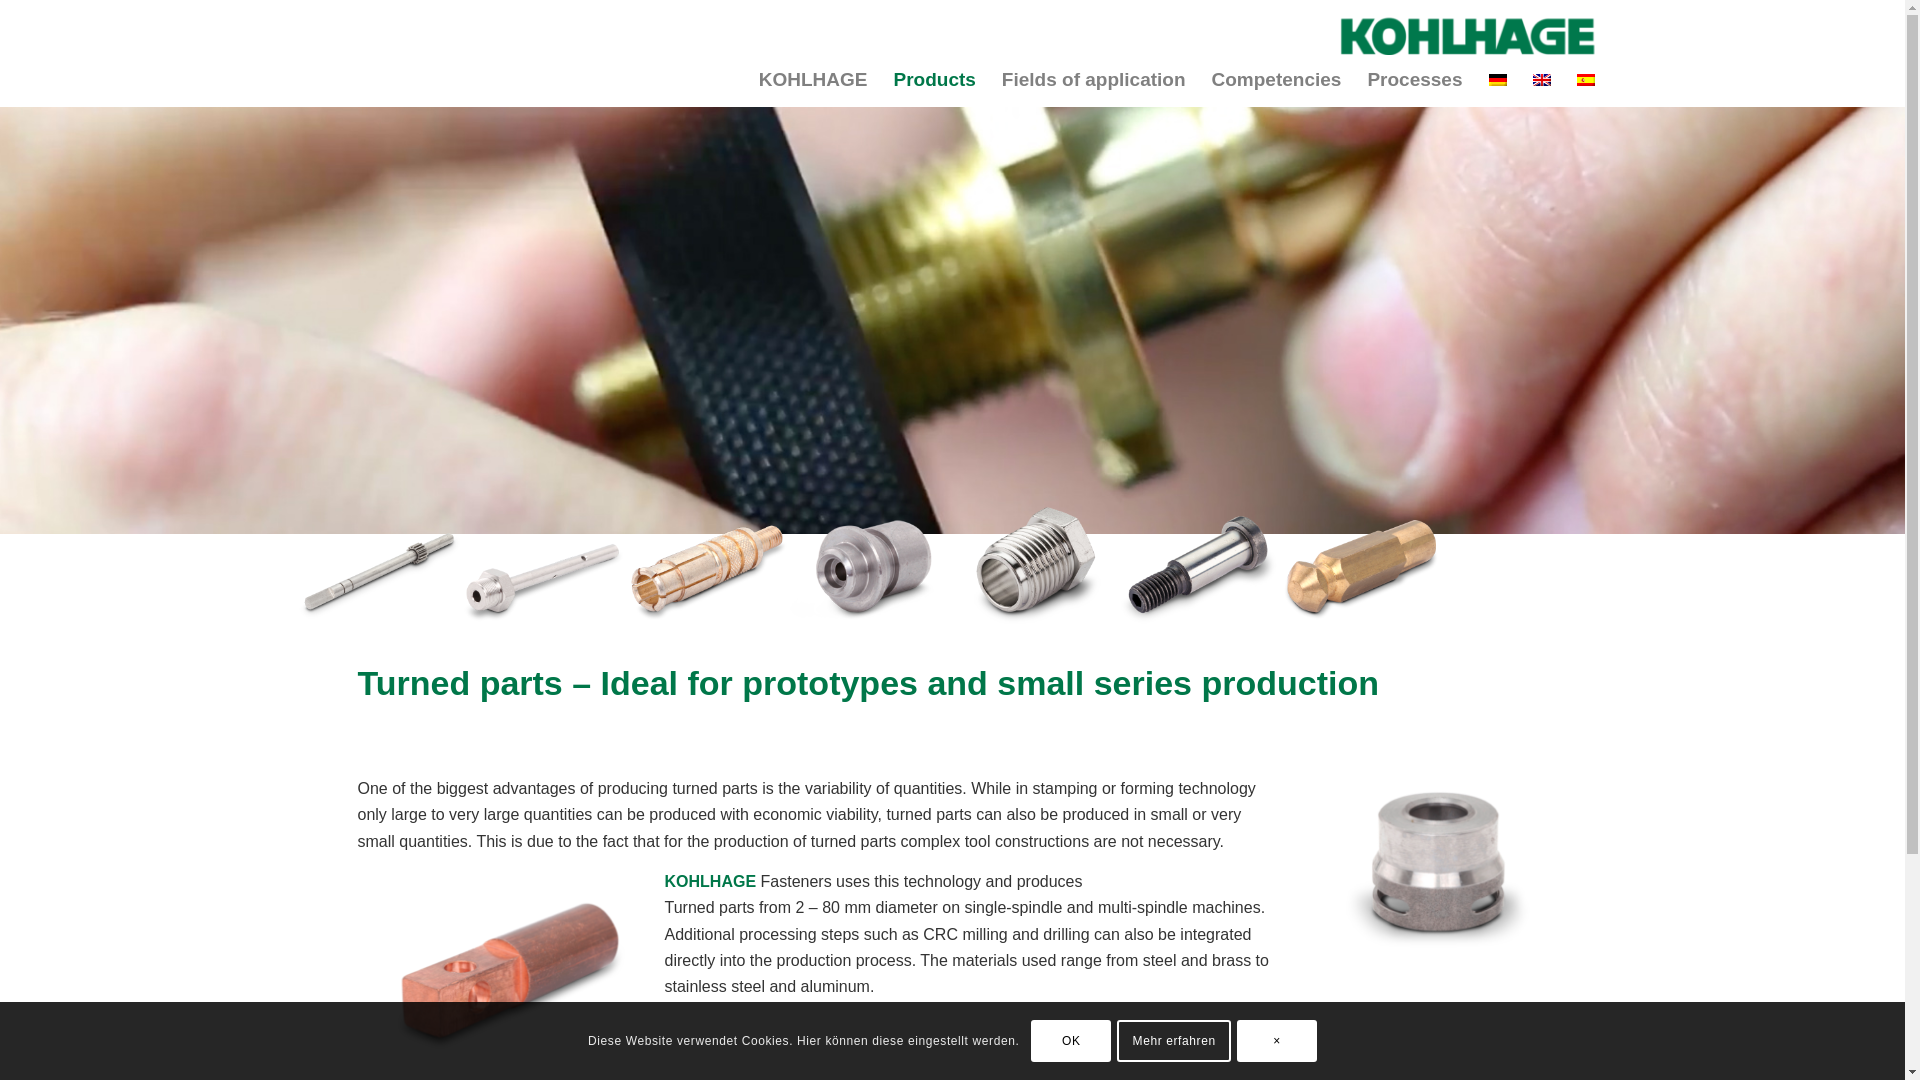 The image size is (1920, 1080). Describe the element at coordinates (1093, 80) in the screenshot. I see `Fields of application` at that location.